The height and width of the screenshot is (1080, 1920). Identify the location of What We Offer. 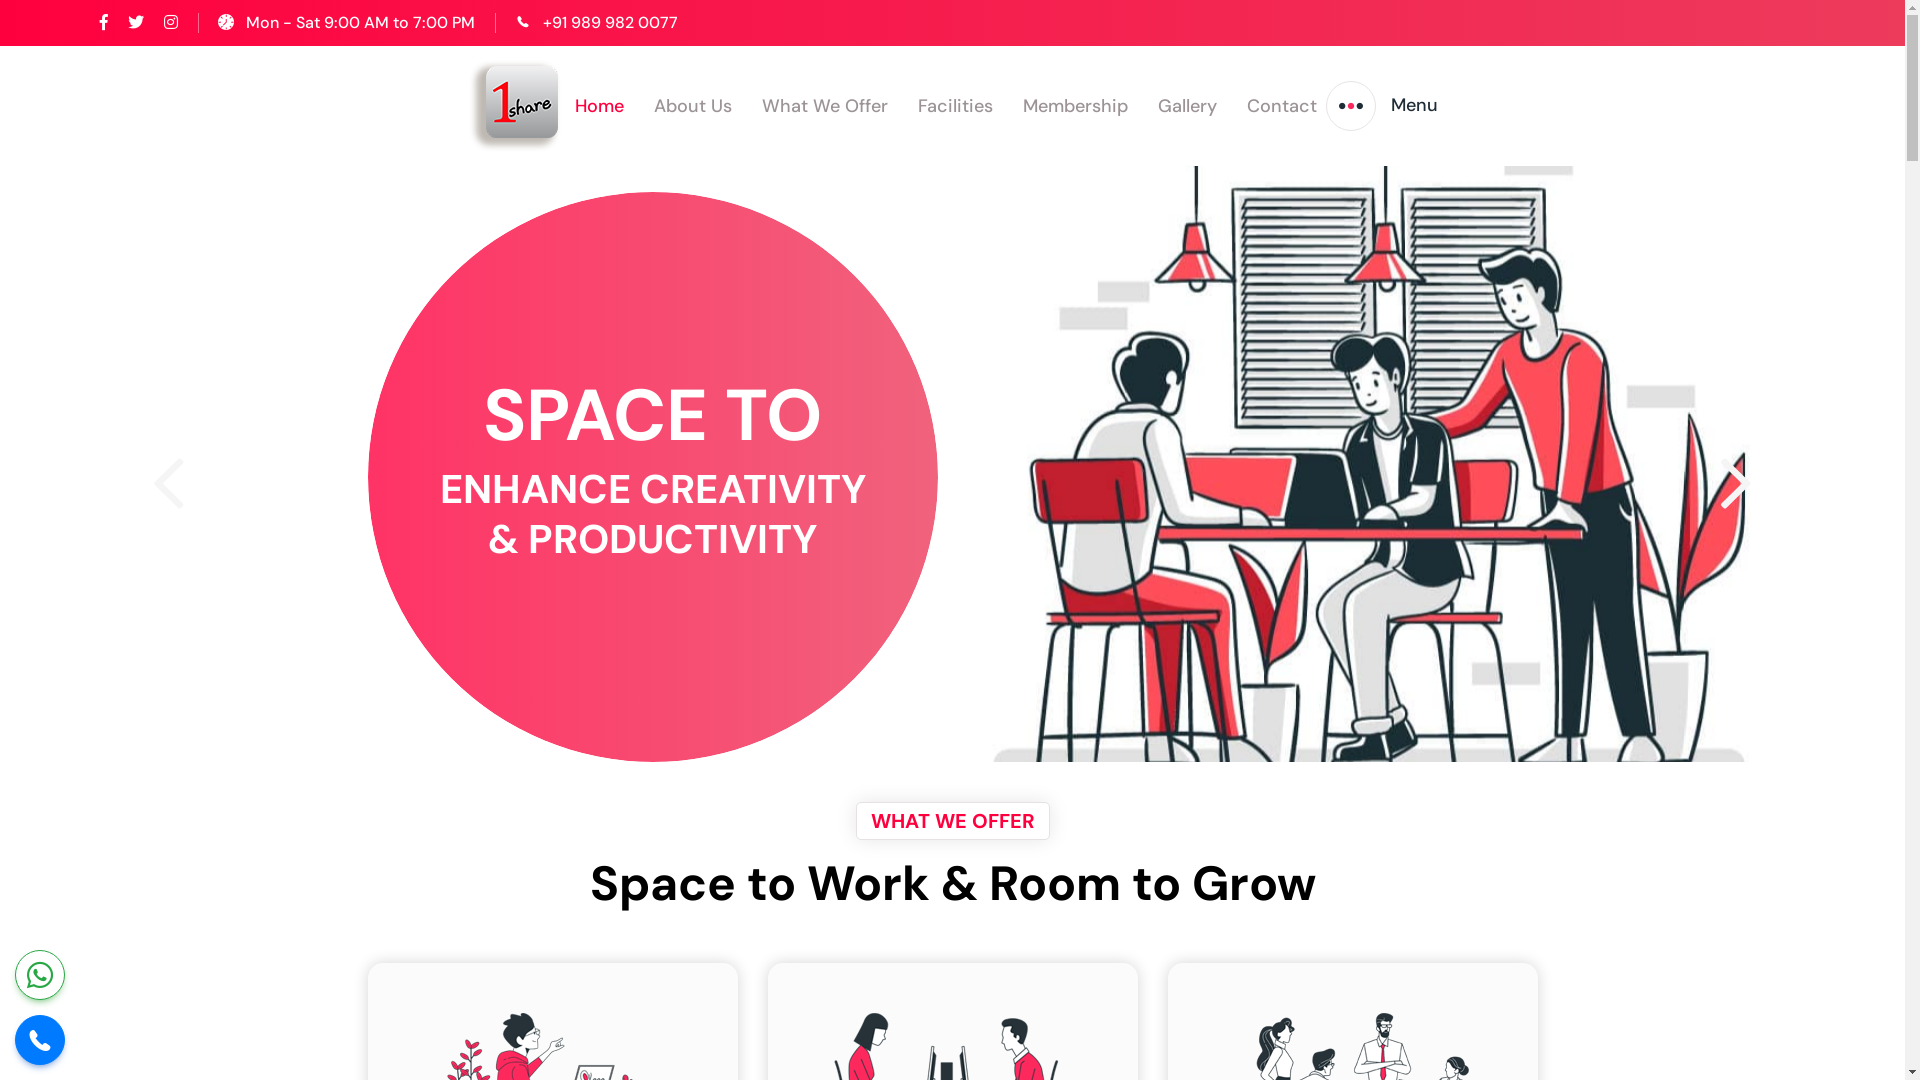
(825, 106).